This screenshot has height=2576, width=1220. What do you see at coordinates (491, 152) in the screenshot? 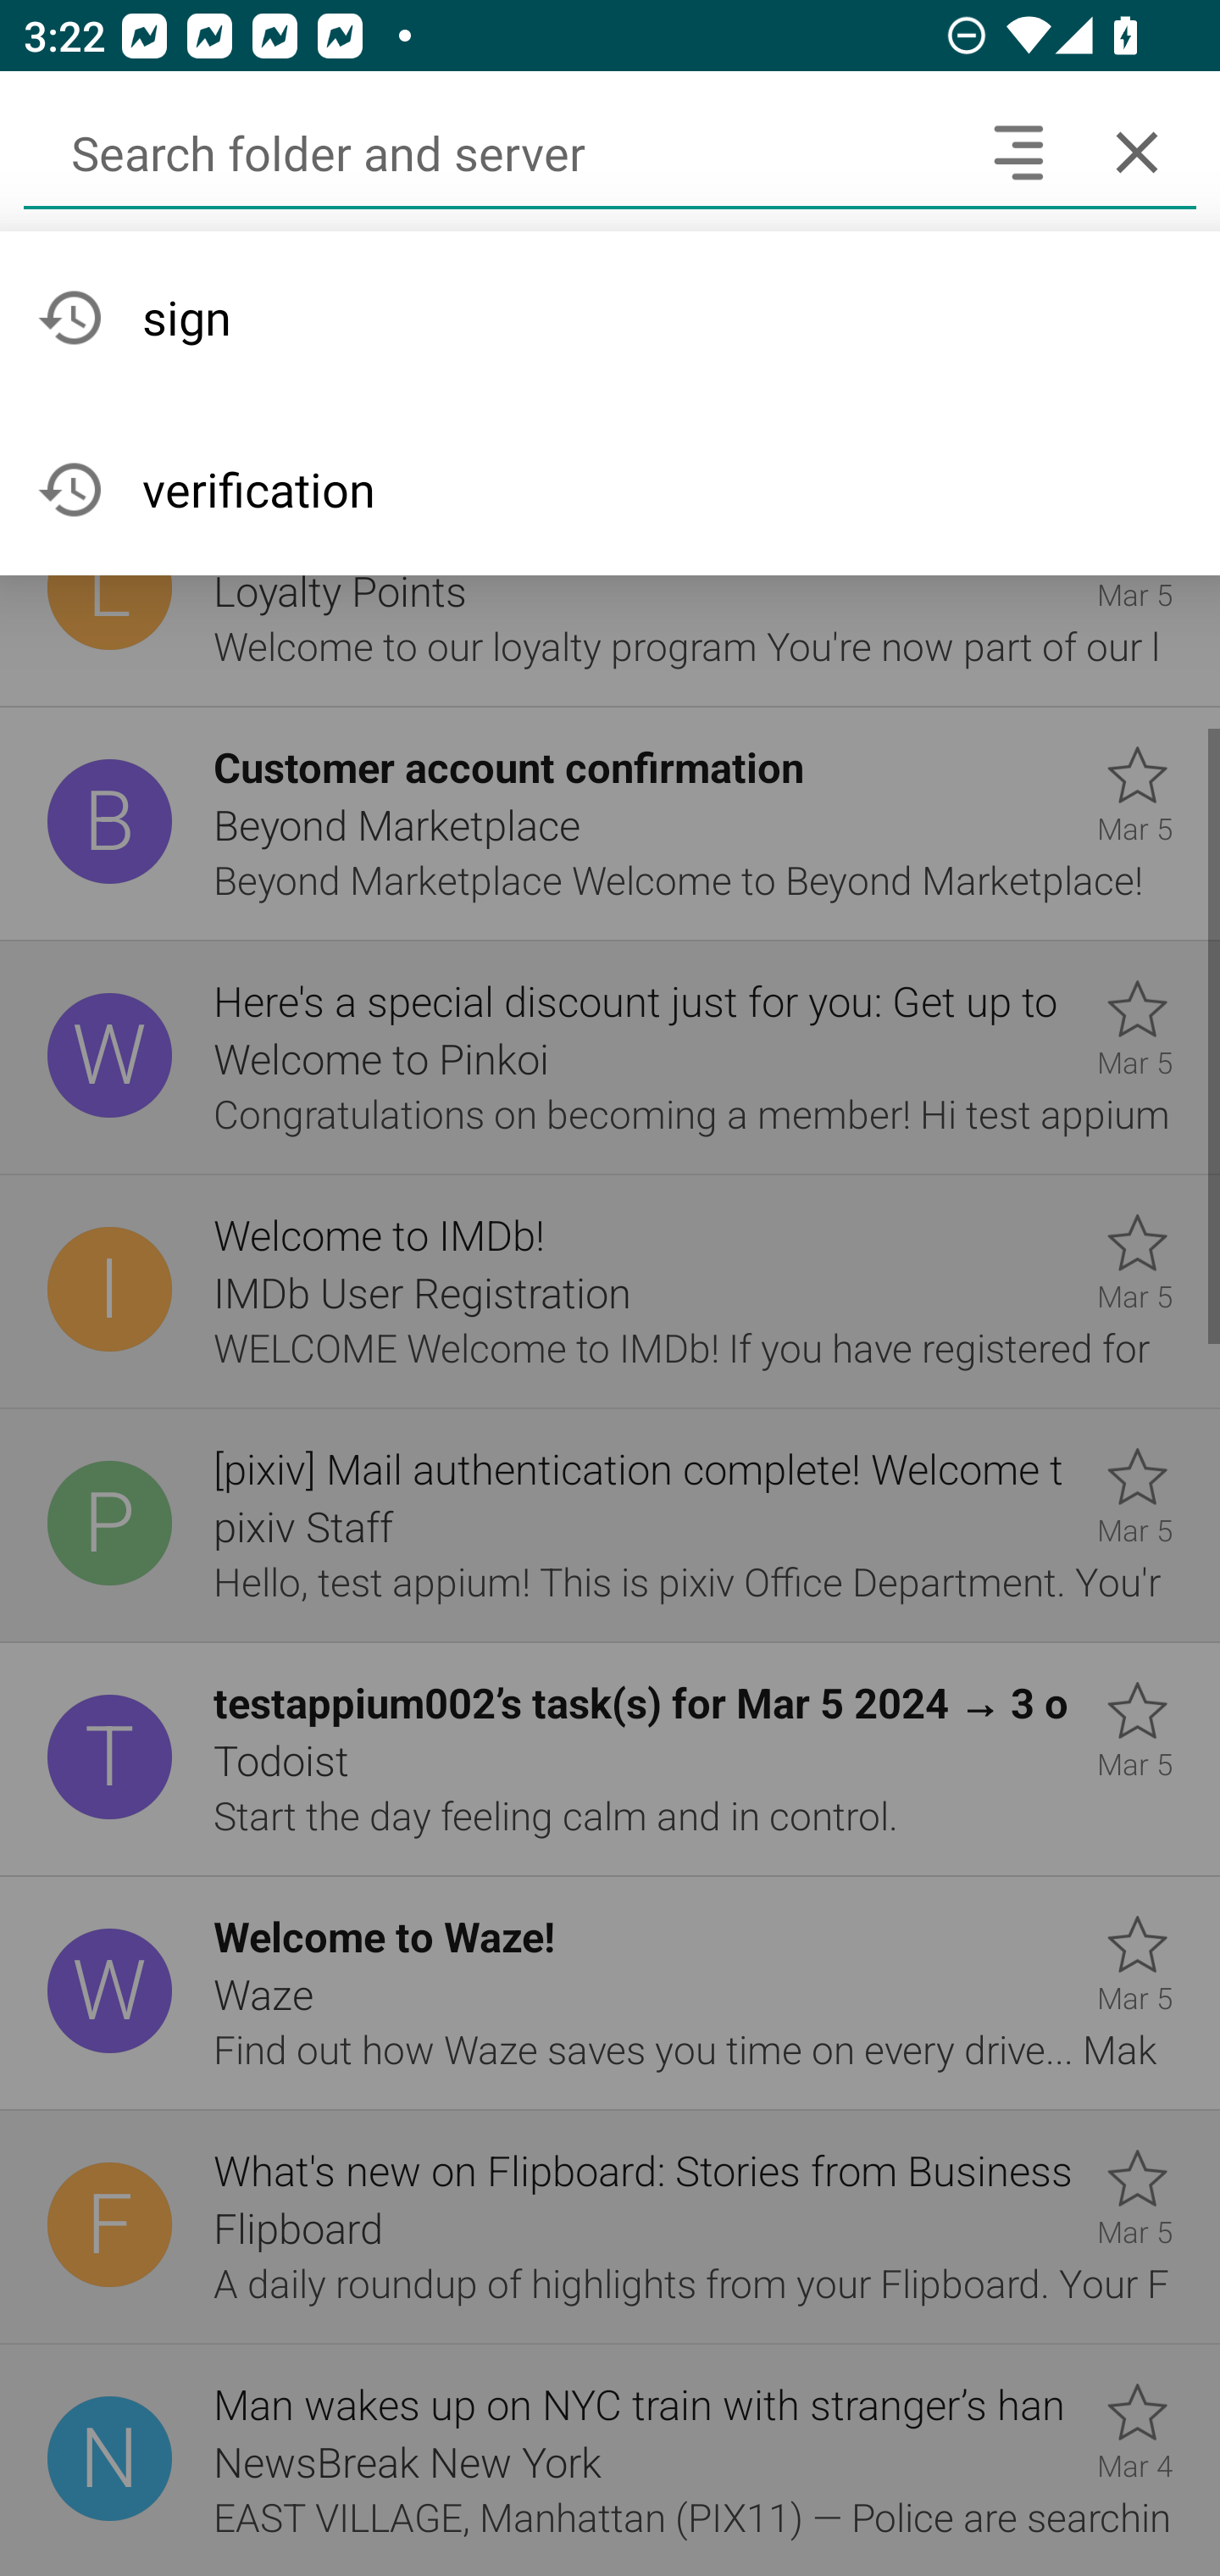
I see `   Search folder and server` at bounding box center [491, 152].